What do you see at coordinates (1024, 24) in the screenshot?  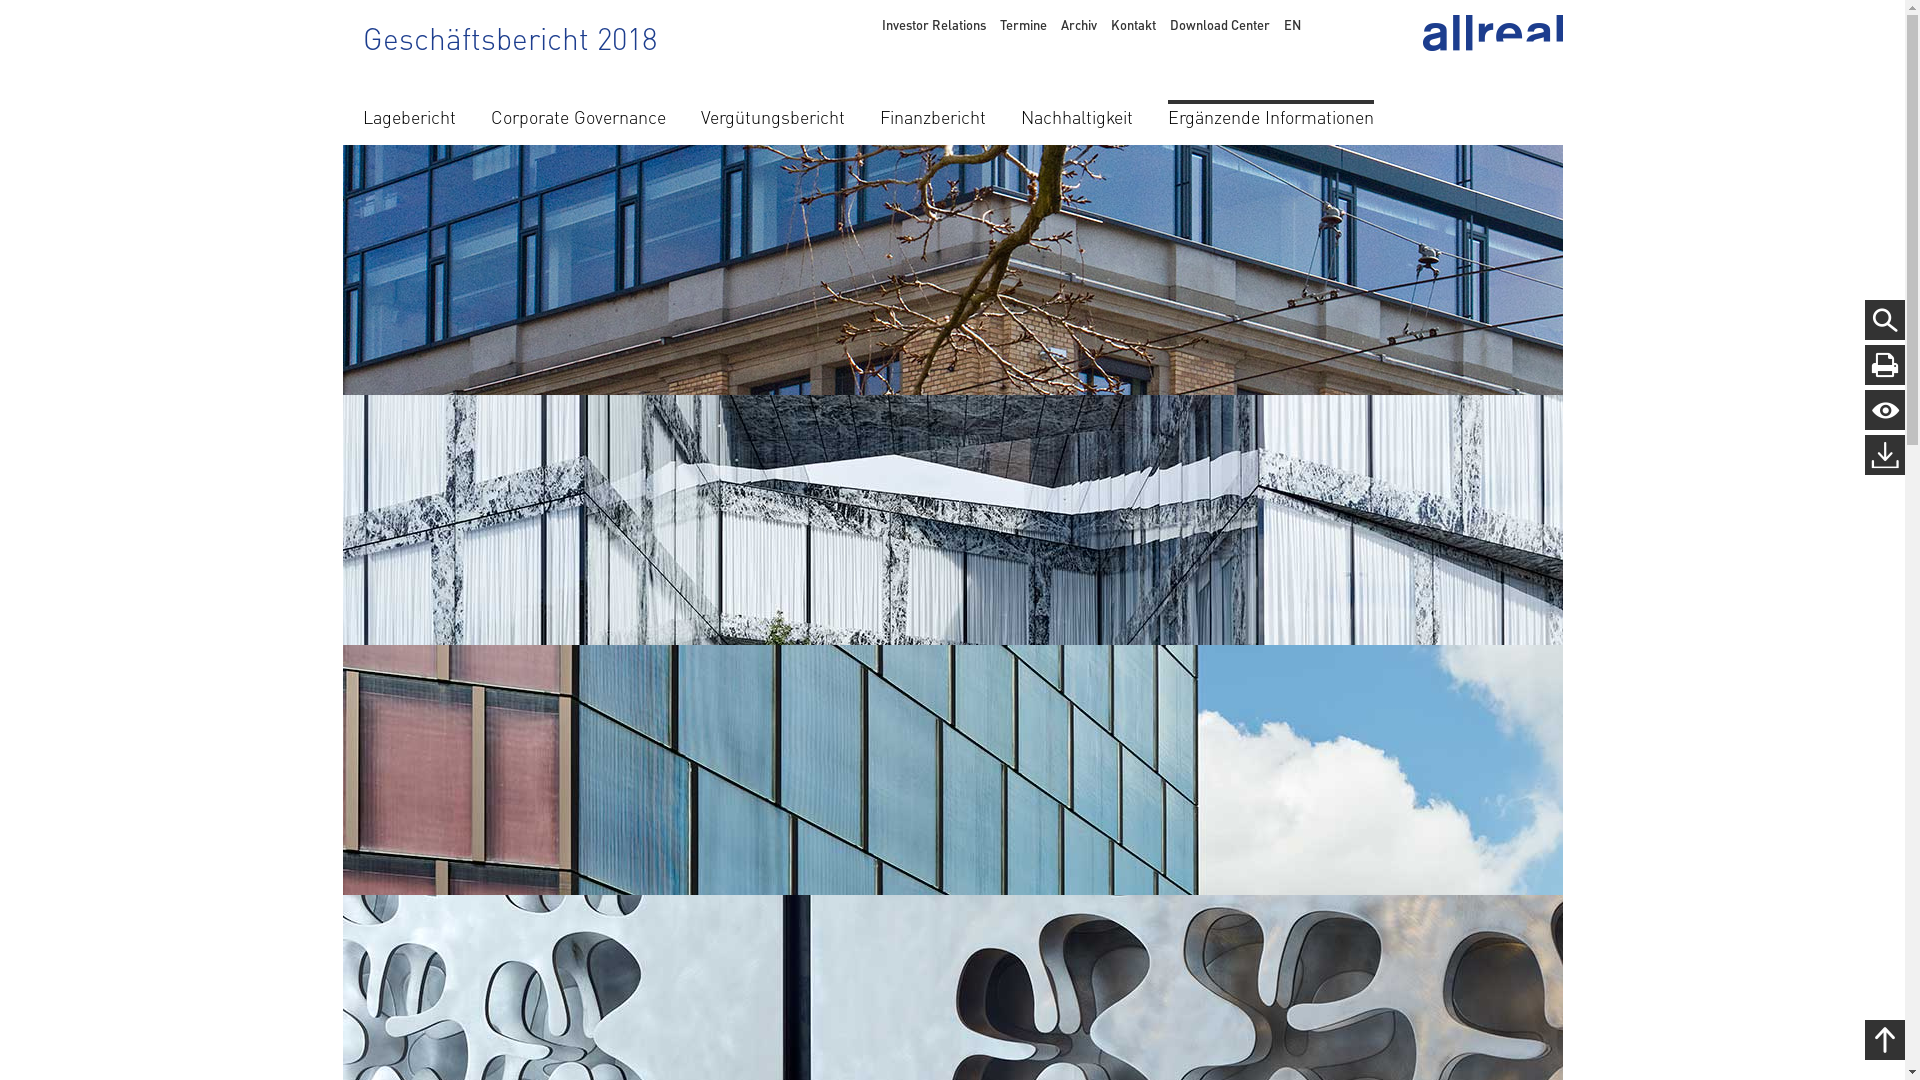 I see `Termine` at bounding box center [1024, 24].